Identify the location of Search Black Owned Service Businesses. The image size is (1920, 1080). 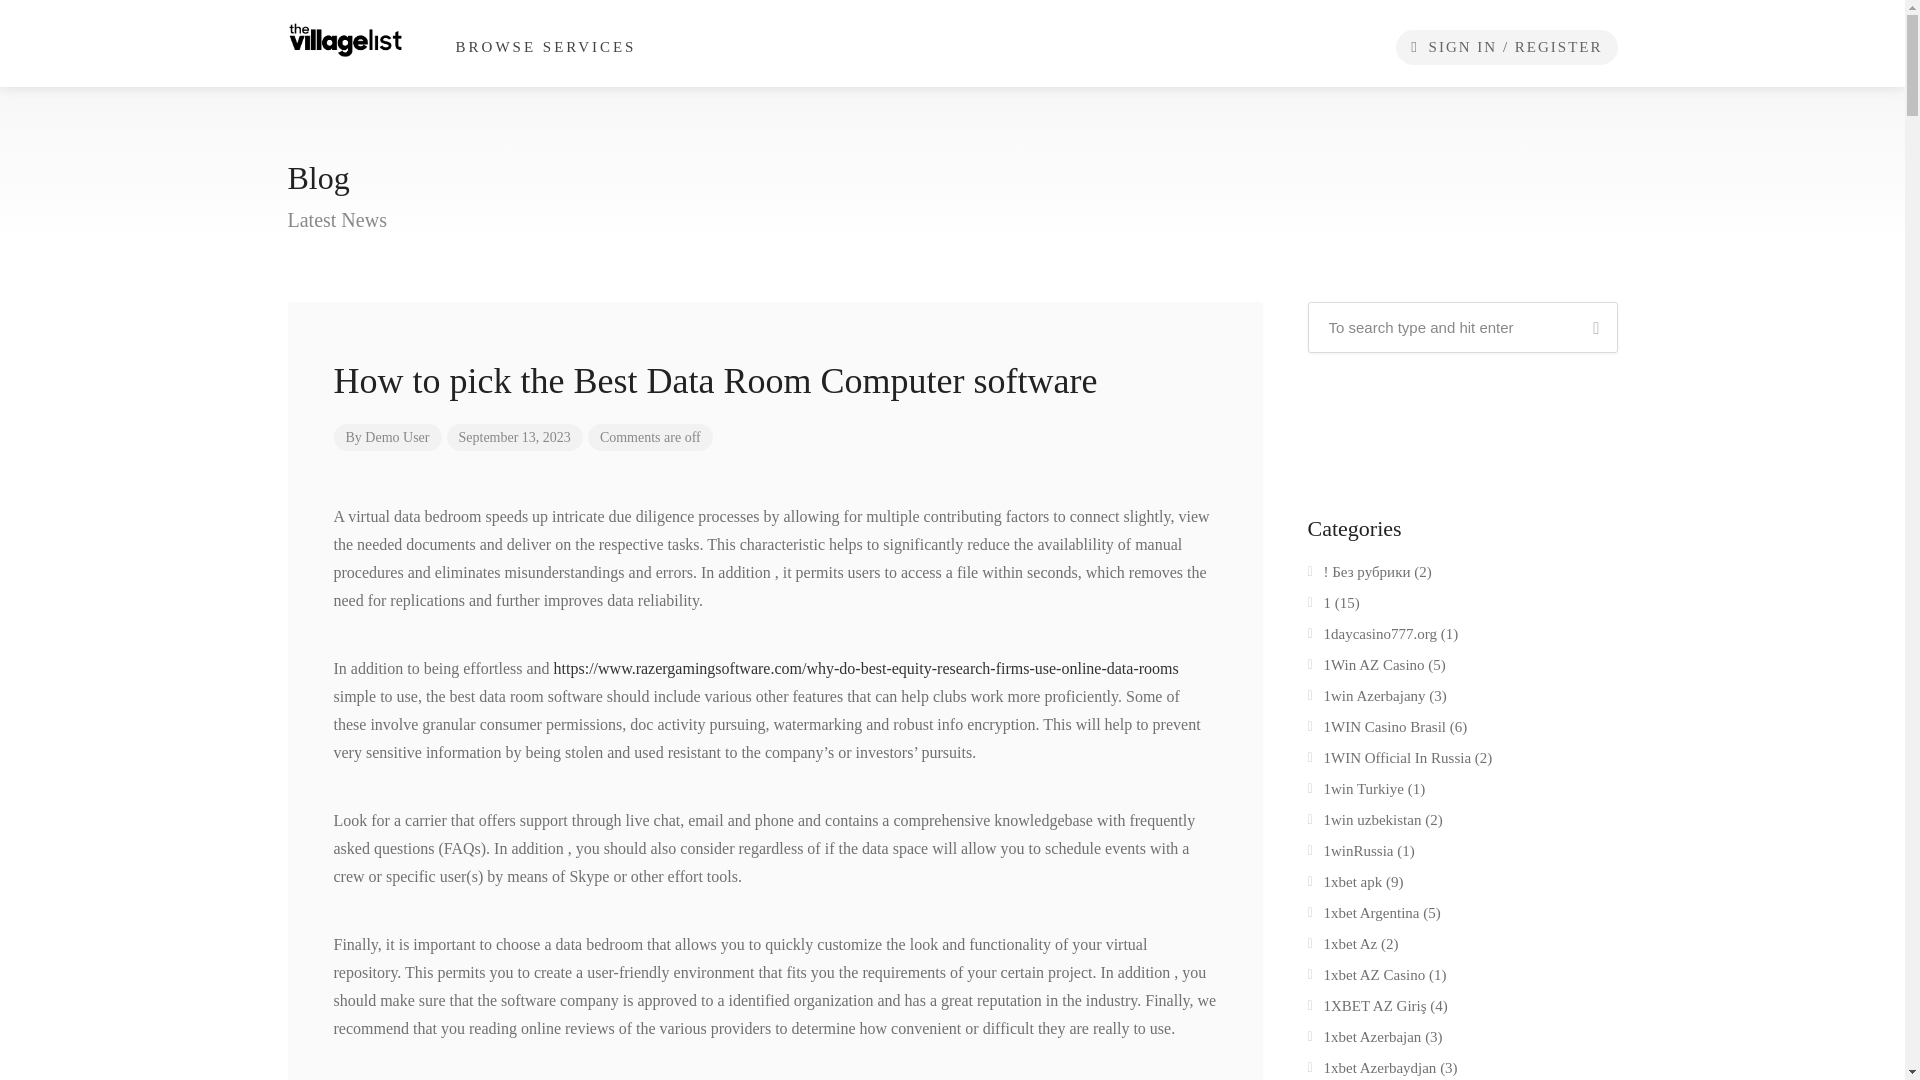
(346, 38).